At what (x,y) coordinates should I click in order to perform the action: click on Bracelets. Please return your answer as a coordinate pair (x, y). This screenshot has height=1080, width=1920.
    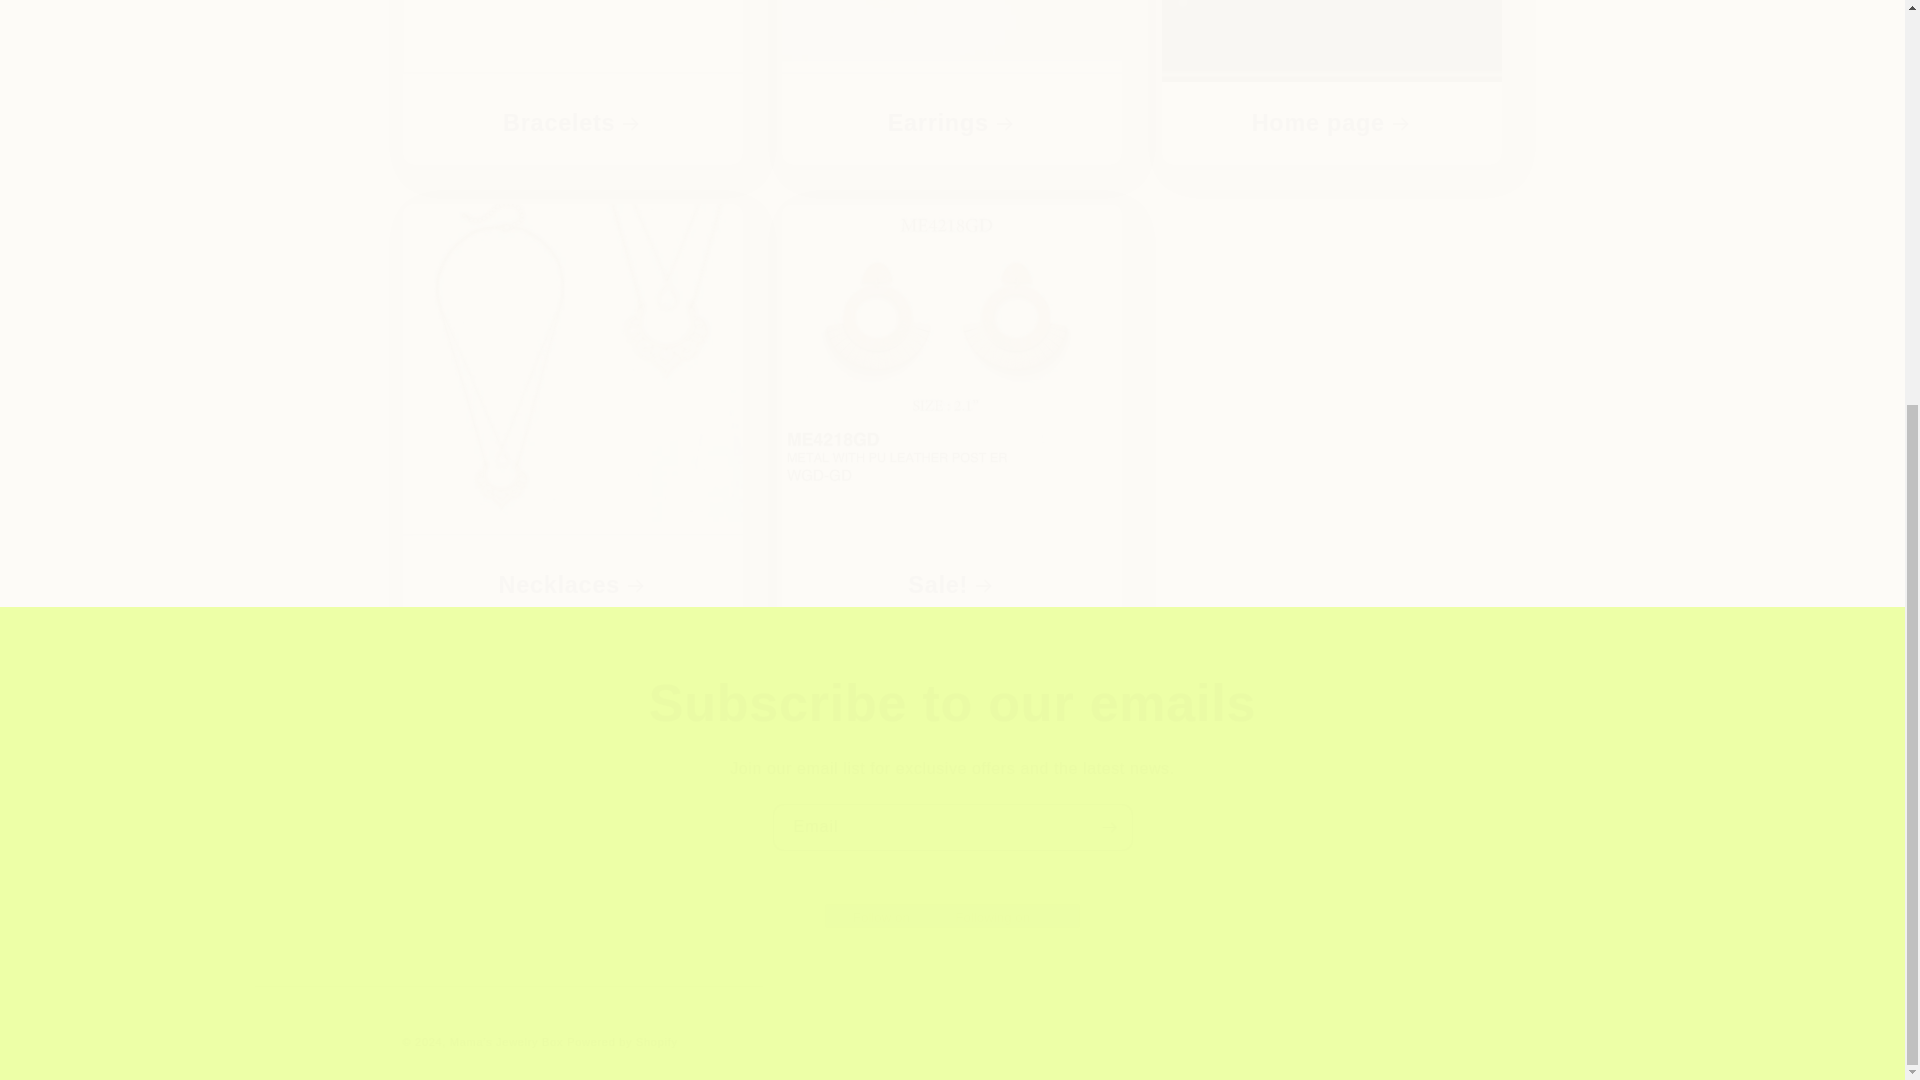
    Looking at the image, I should click on (571, 82).